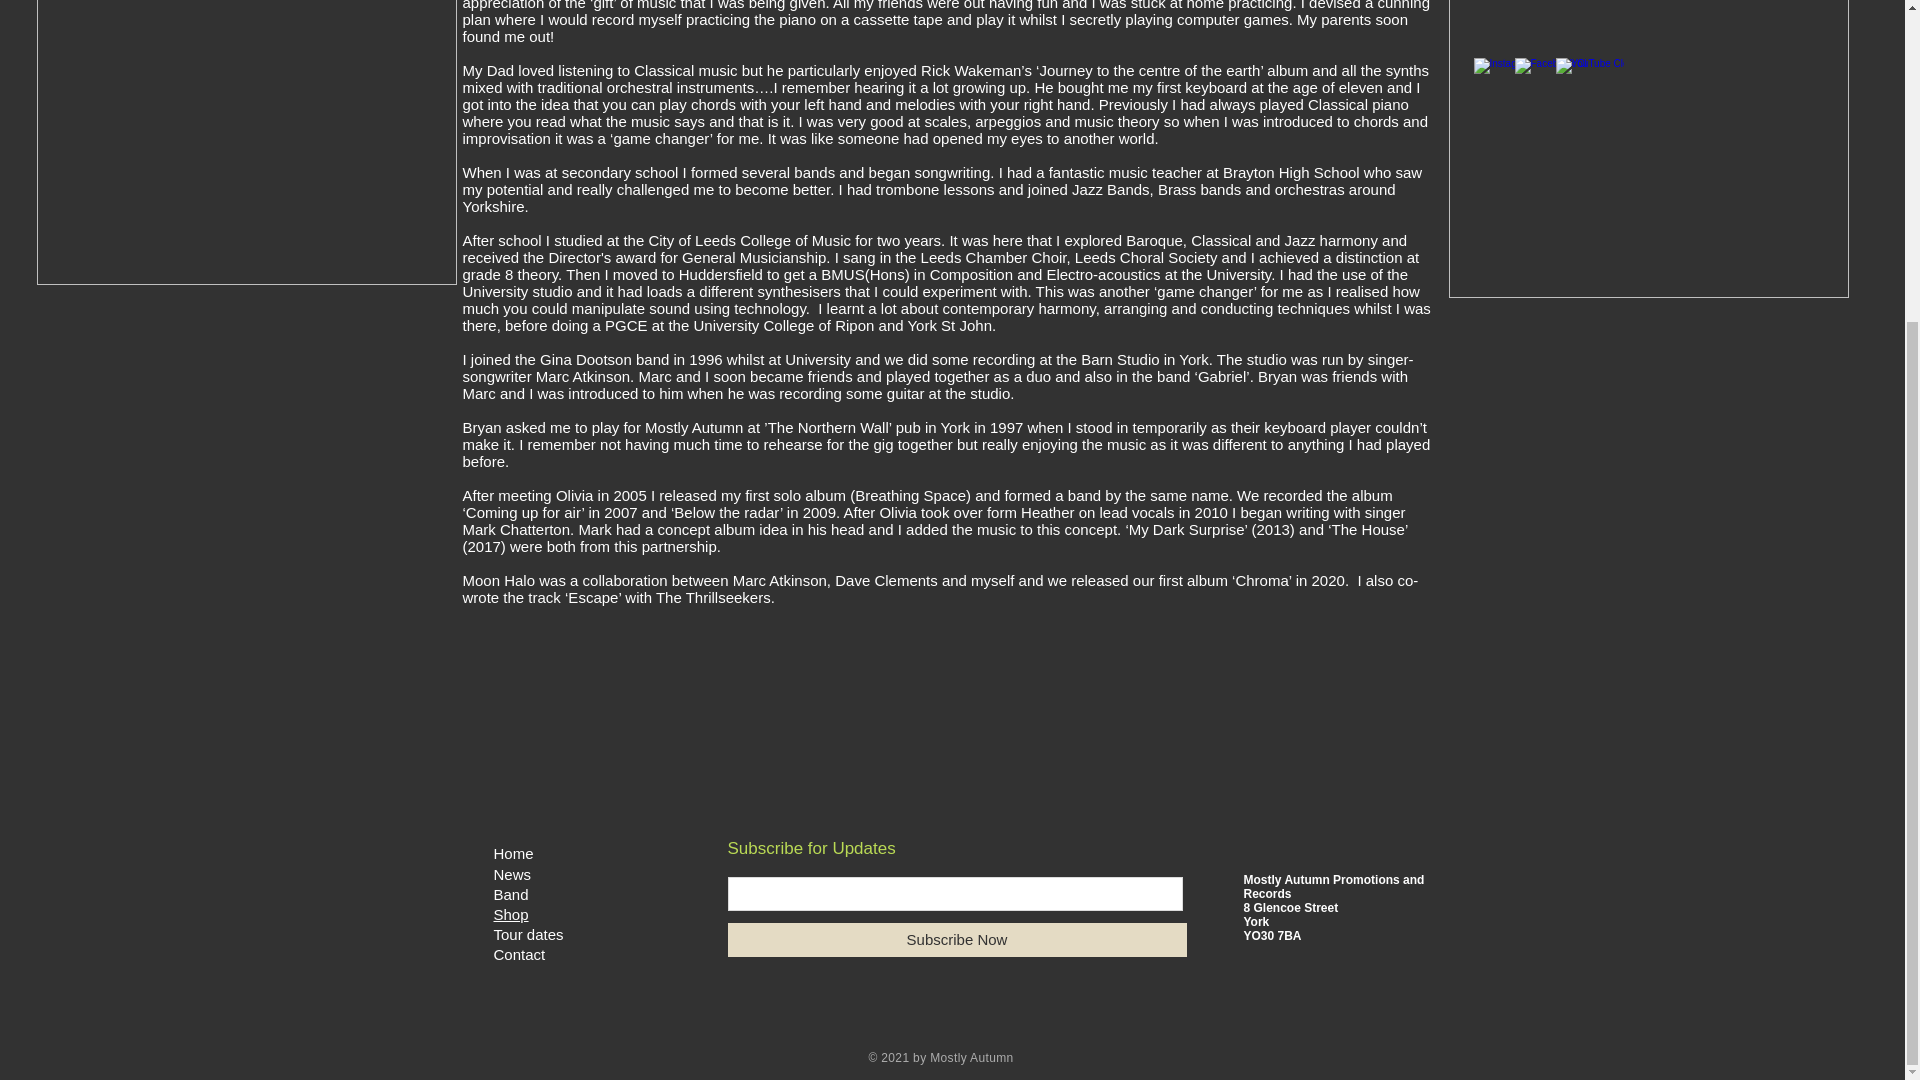 The height and width of the screenshot is (1080, 1920). I want to click on Subscribe Now, so click(956, 940).